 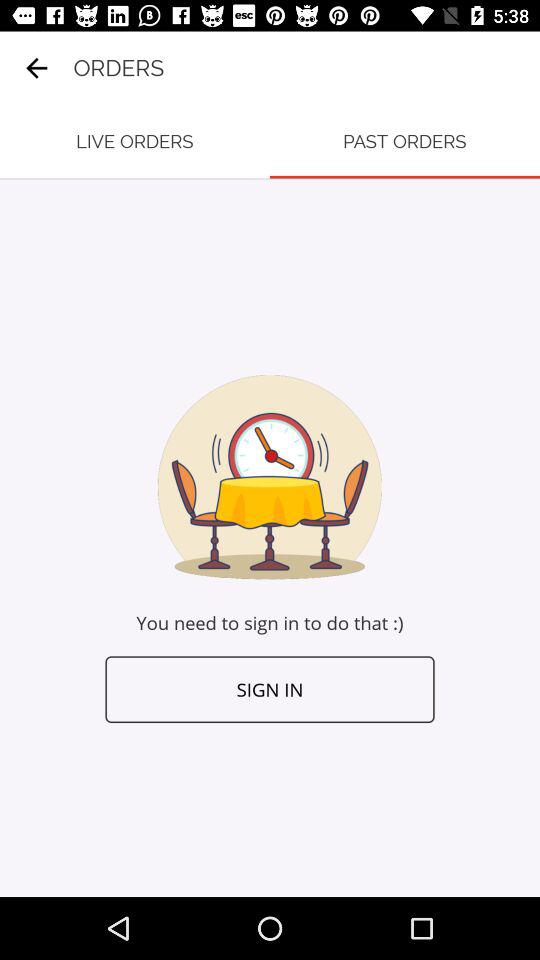 What do you see at coordinates (36, 68) in the screenshot?
I see `turn on icon above the live orders` at bounding box center [36, 68].